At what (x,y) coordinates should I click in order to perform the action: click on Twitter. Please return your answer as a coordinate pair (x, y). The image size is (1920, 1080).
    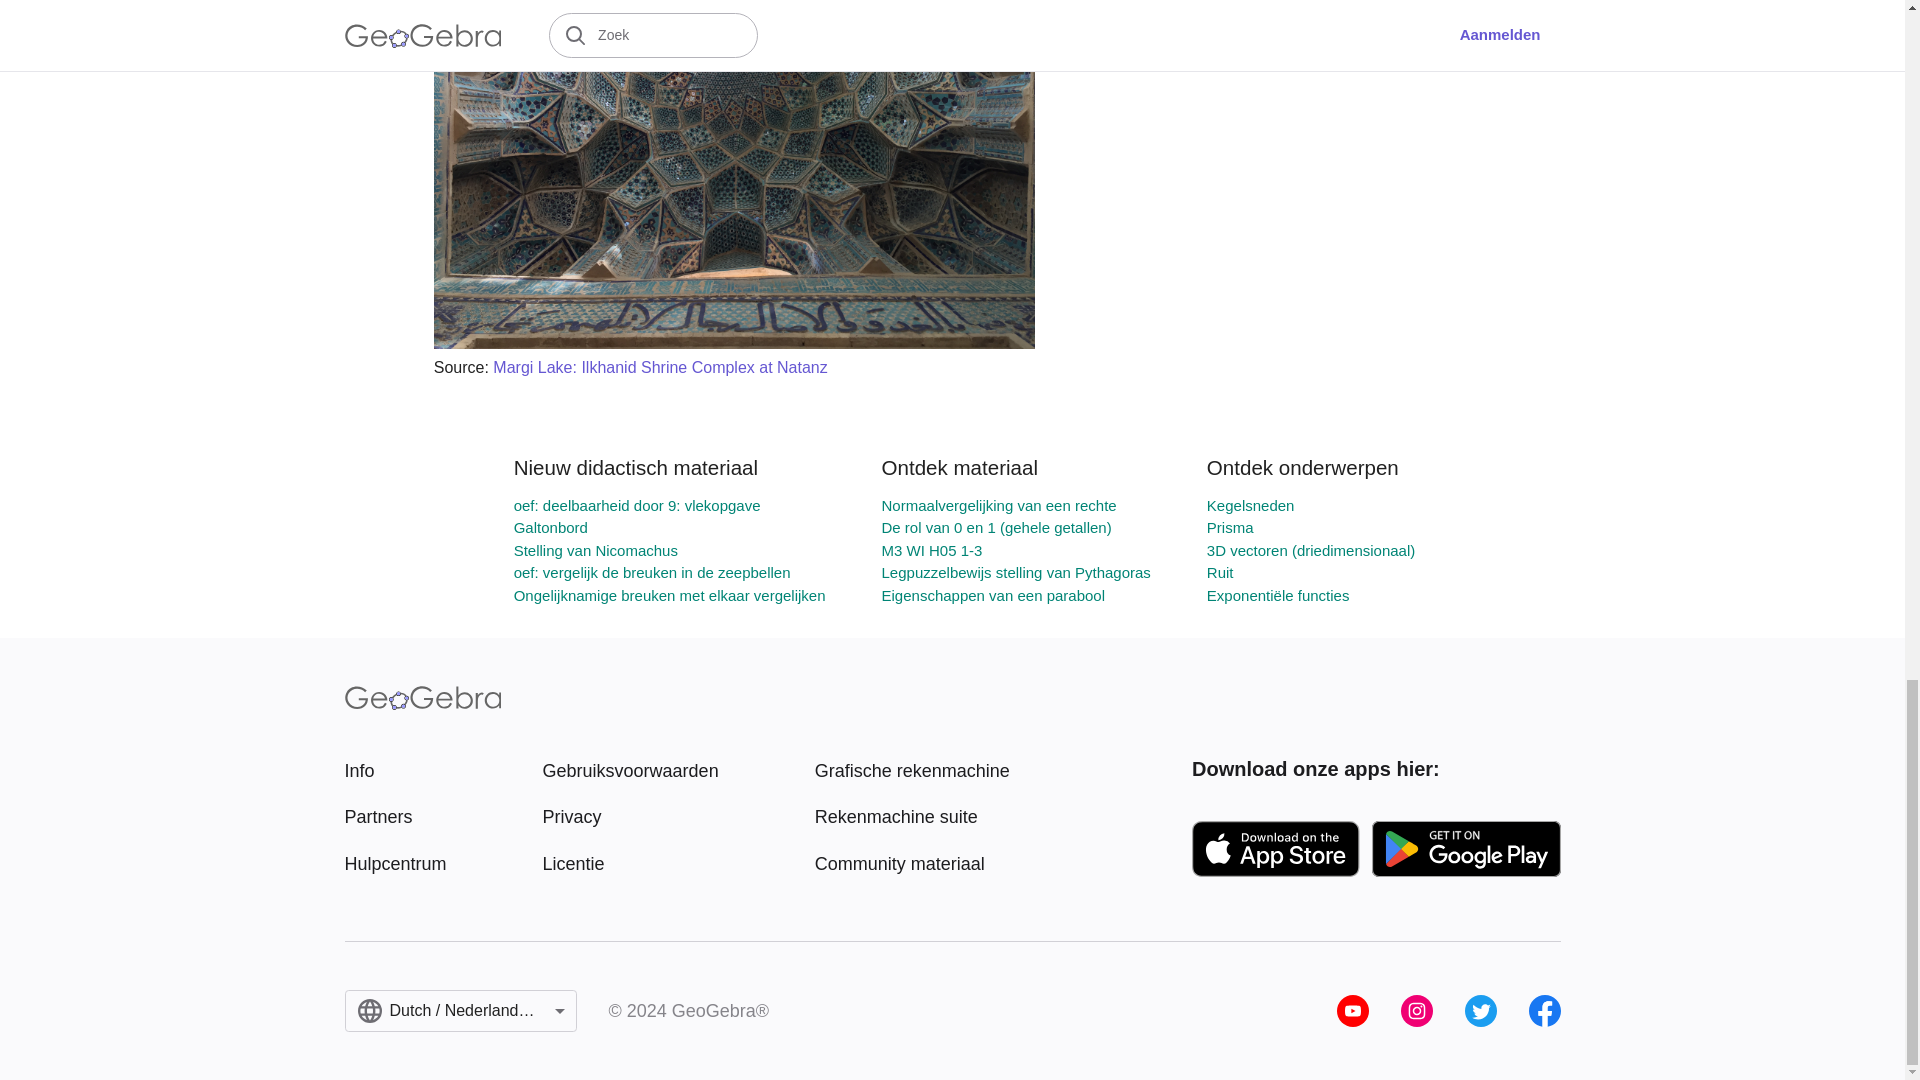
    Looking at the image, I should click on (1479, 1010).